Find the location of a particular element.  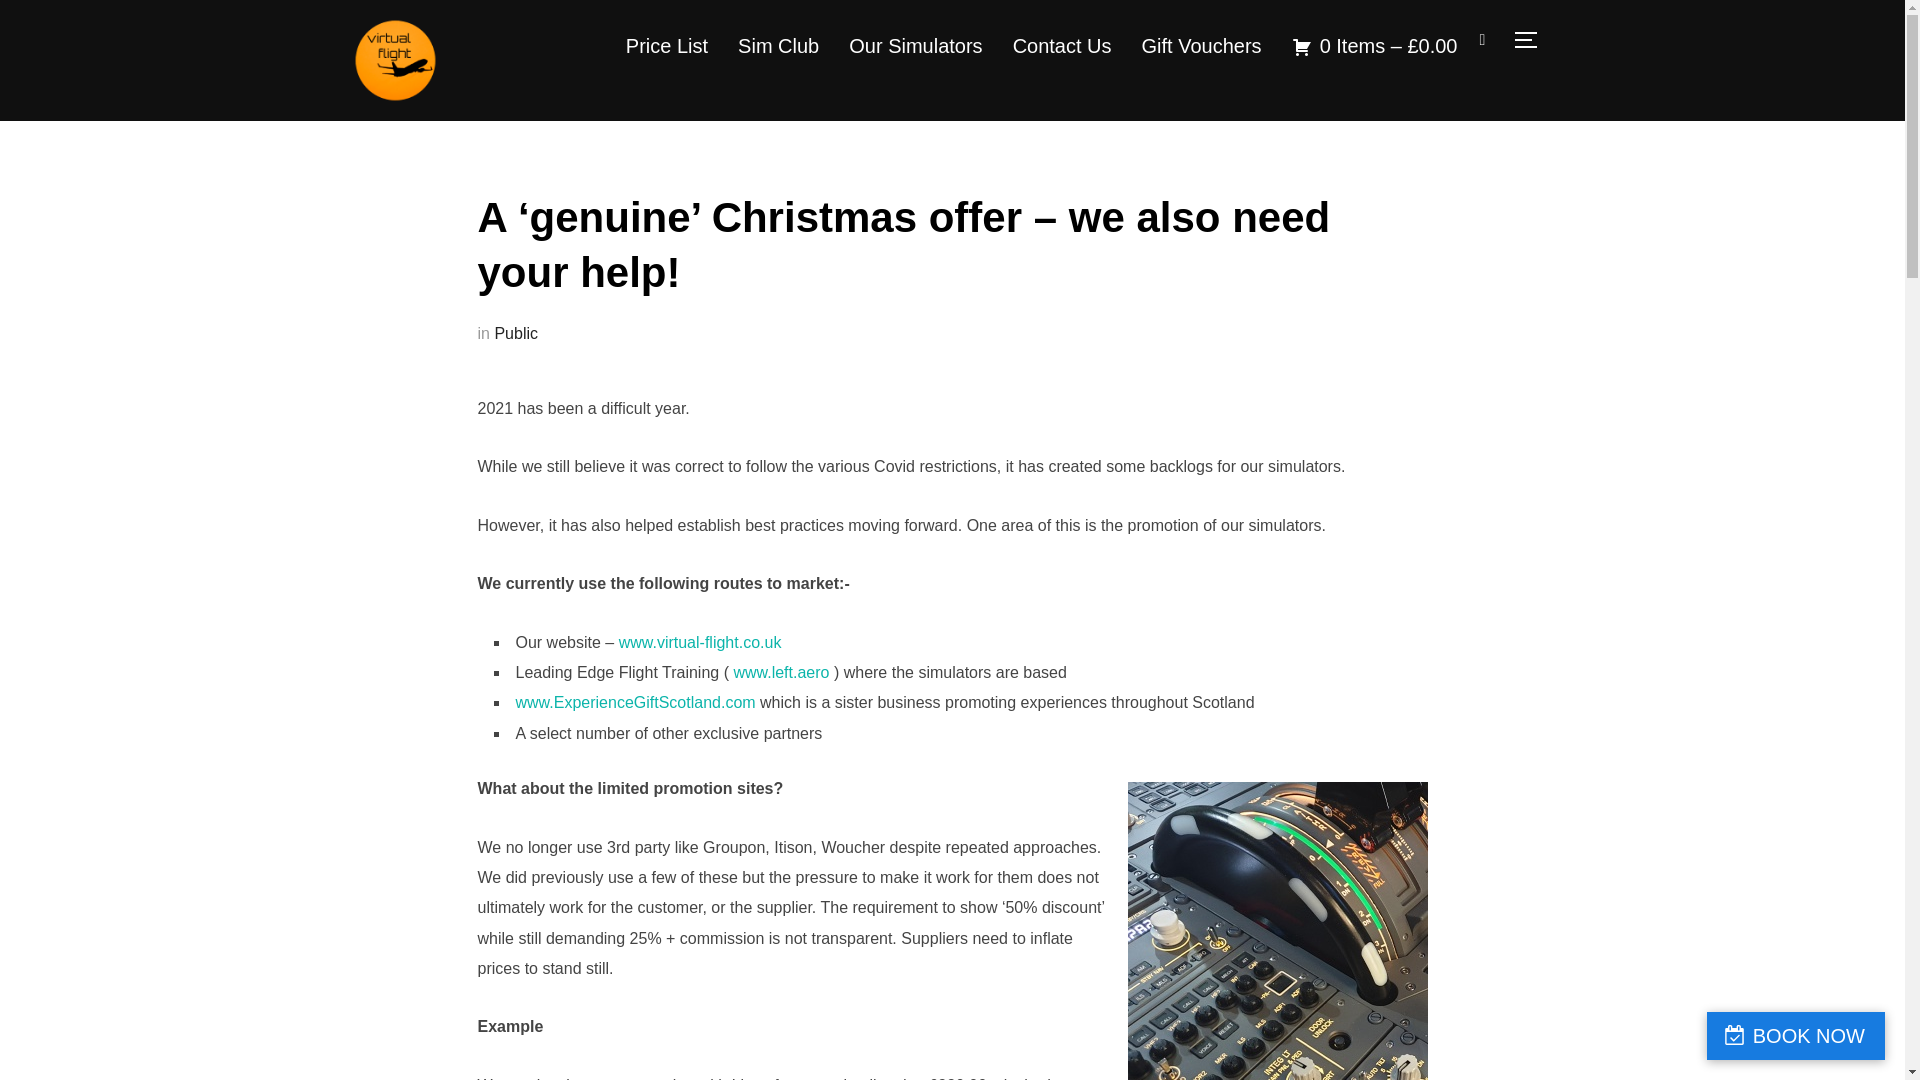

Public is located at coordinates (515, 334).